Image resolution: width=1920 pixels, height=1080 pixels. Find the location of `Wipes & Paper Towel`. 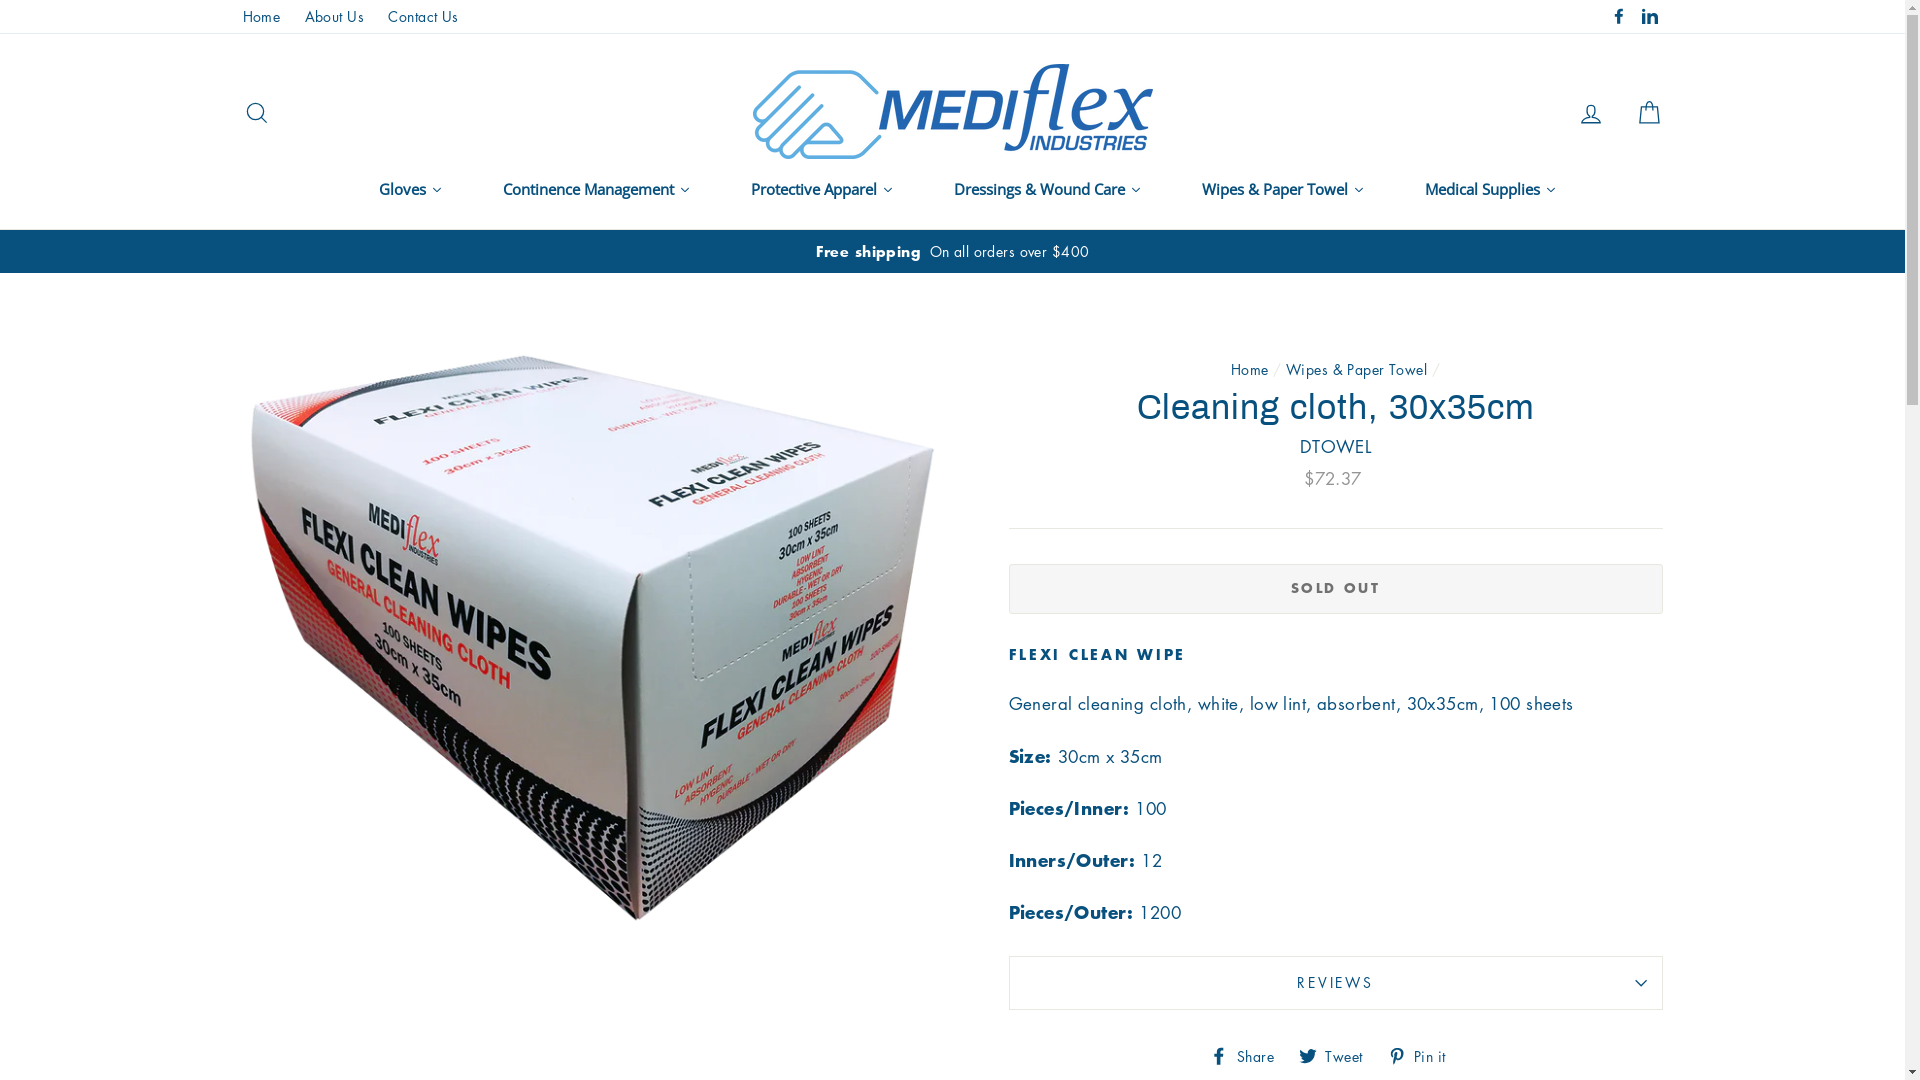

Wipes & Paper Towel is located at coordinates (1356, 369).